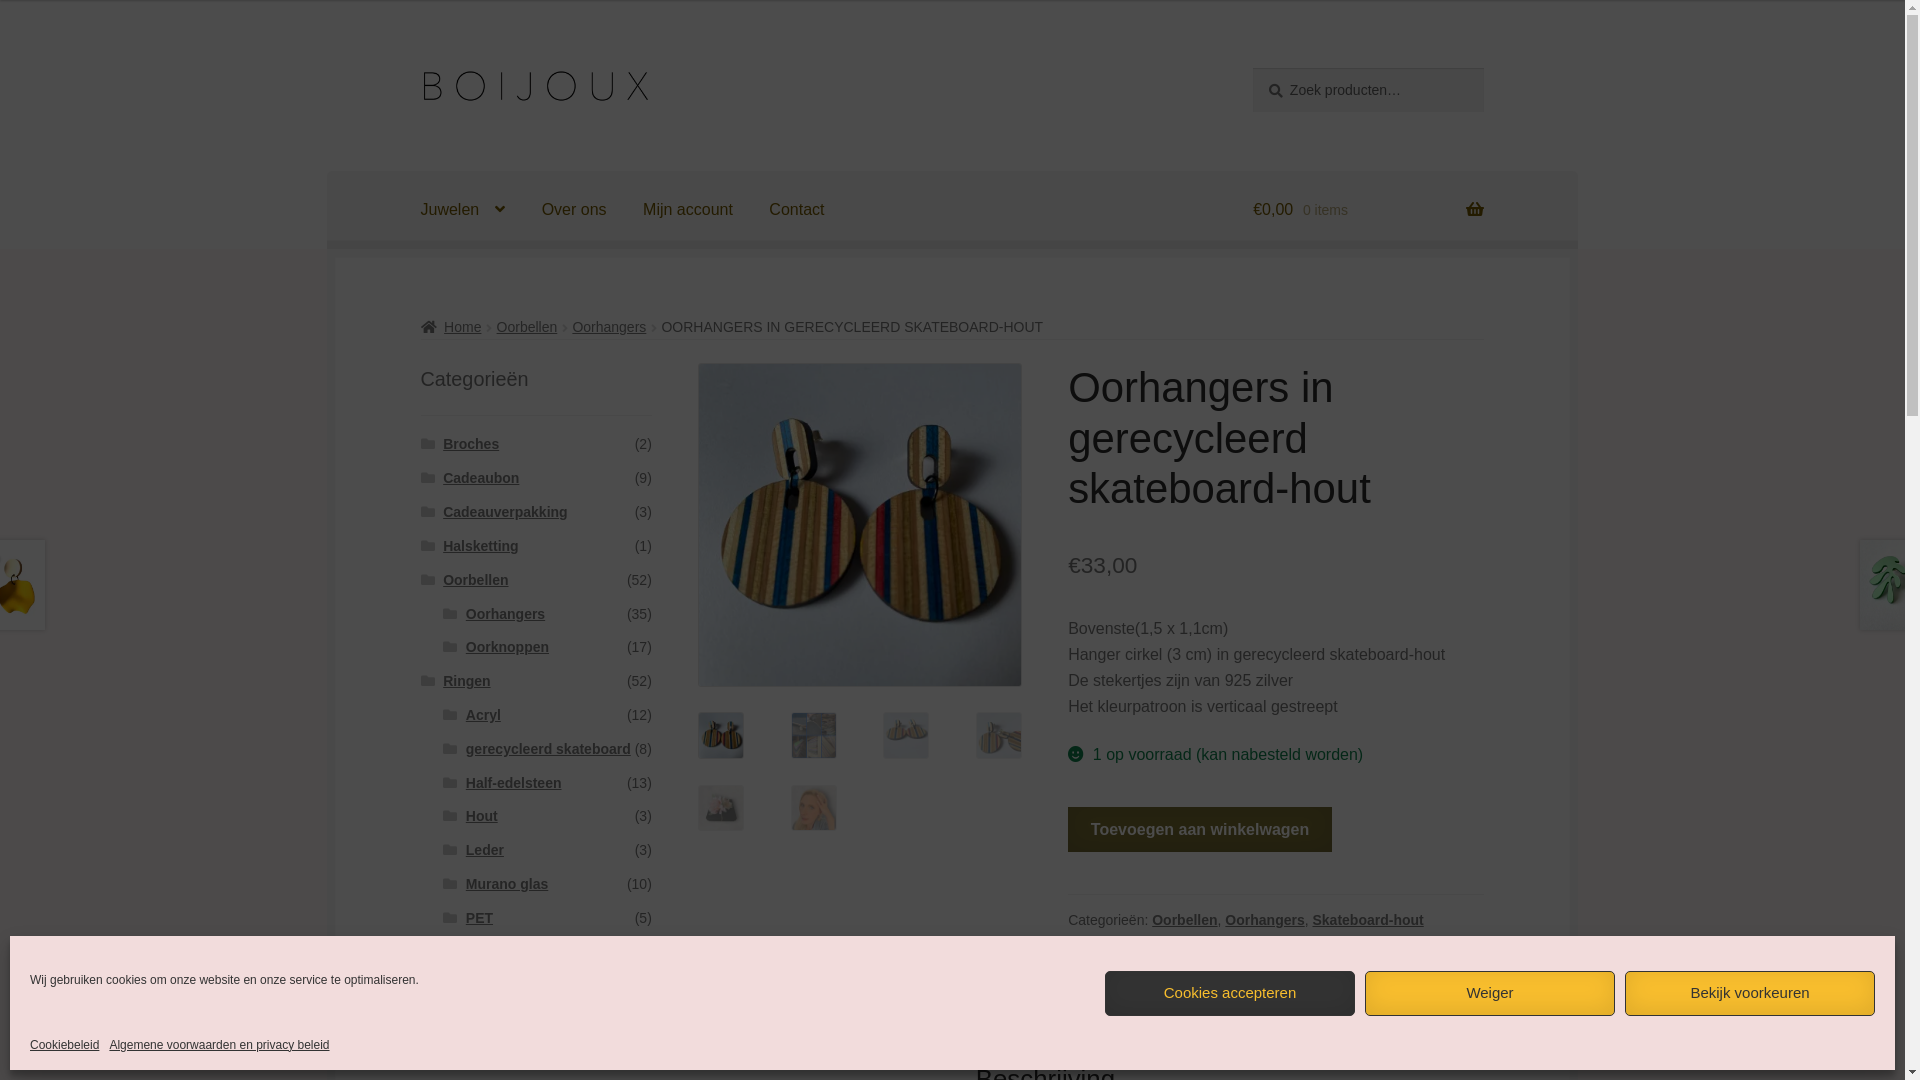 The height and width of the screenshot is (1080, 1920). Describe the element at coordinates (64, 1046) in the screenshot. I see `Cookiebeleid` at that location.